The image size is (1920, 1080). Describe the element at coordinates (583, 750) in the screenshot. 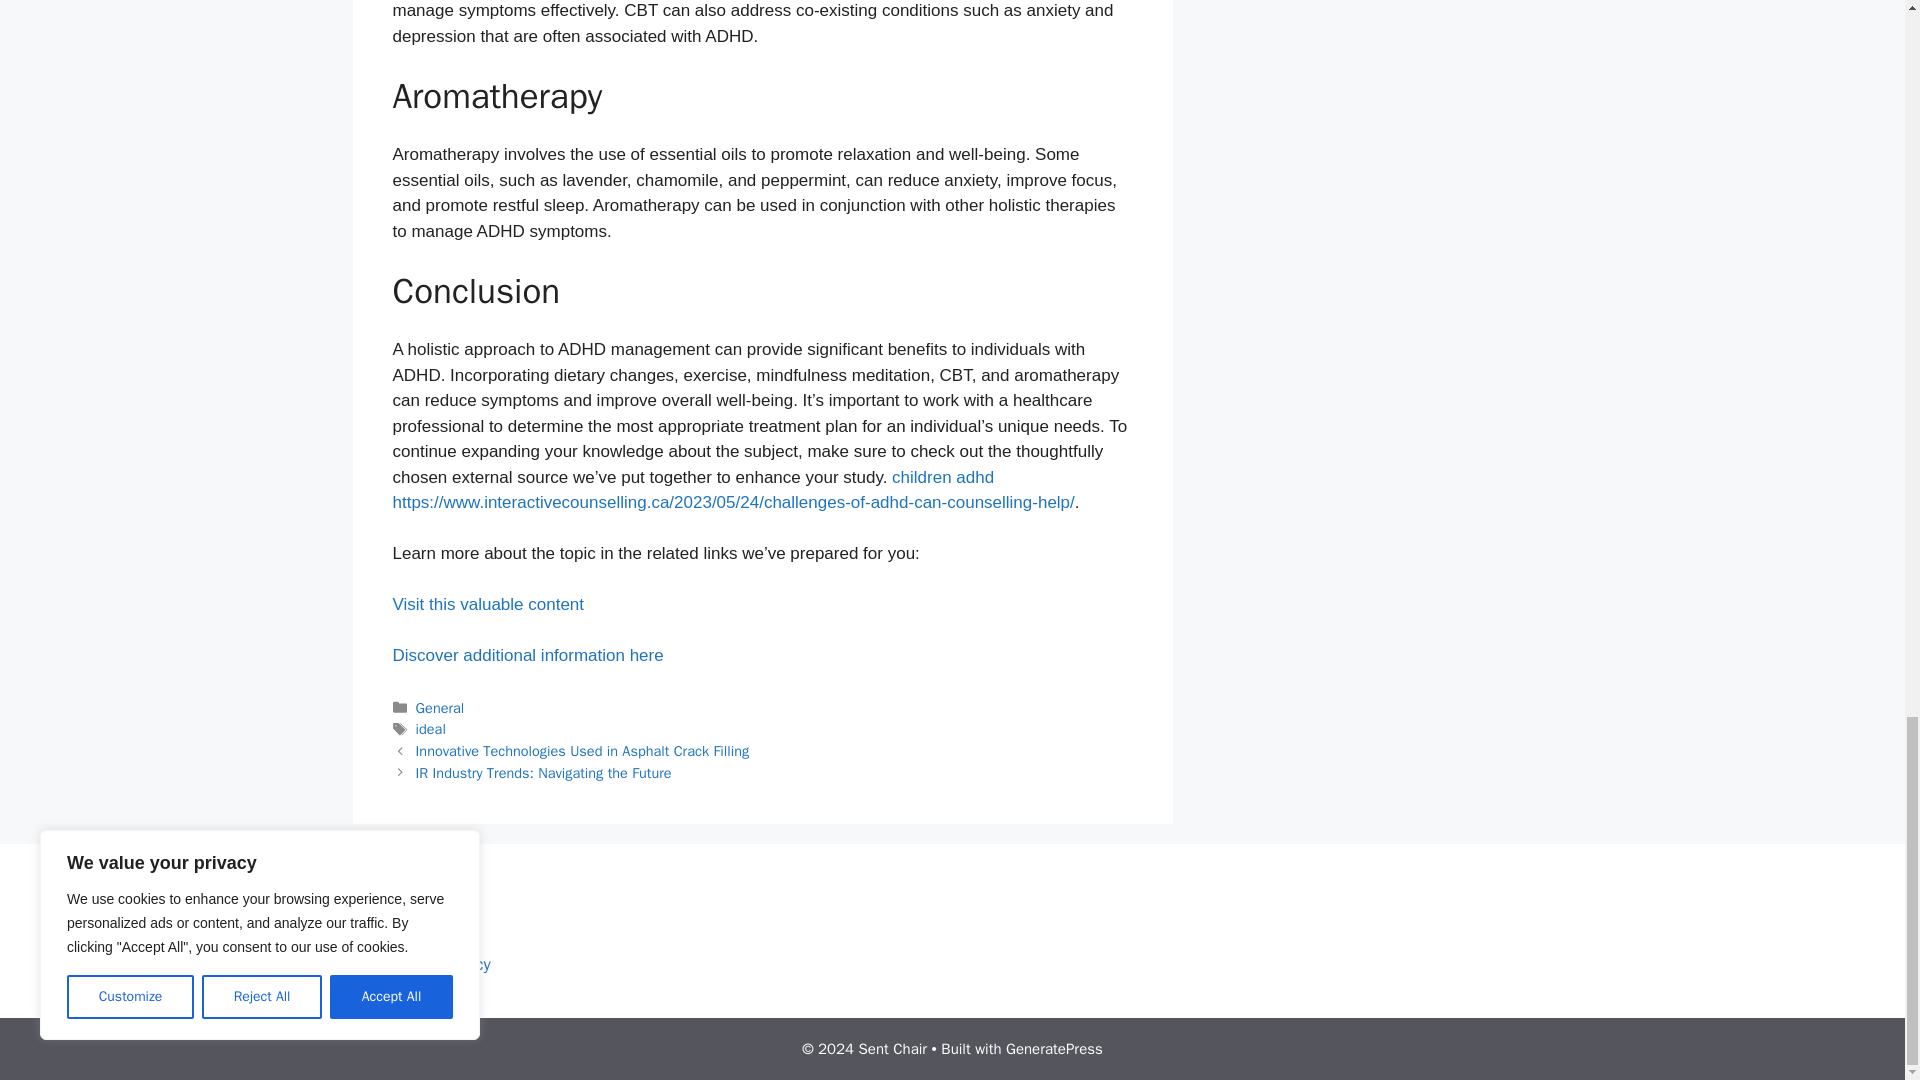

I see `Innovative Technologies Used in Asphalt Crack Filling` at that location.